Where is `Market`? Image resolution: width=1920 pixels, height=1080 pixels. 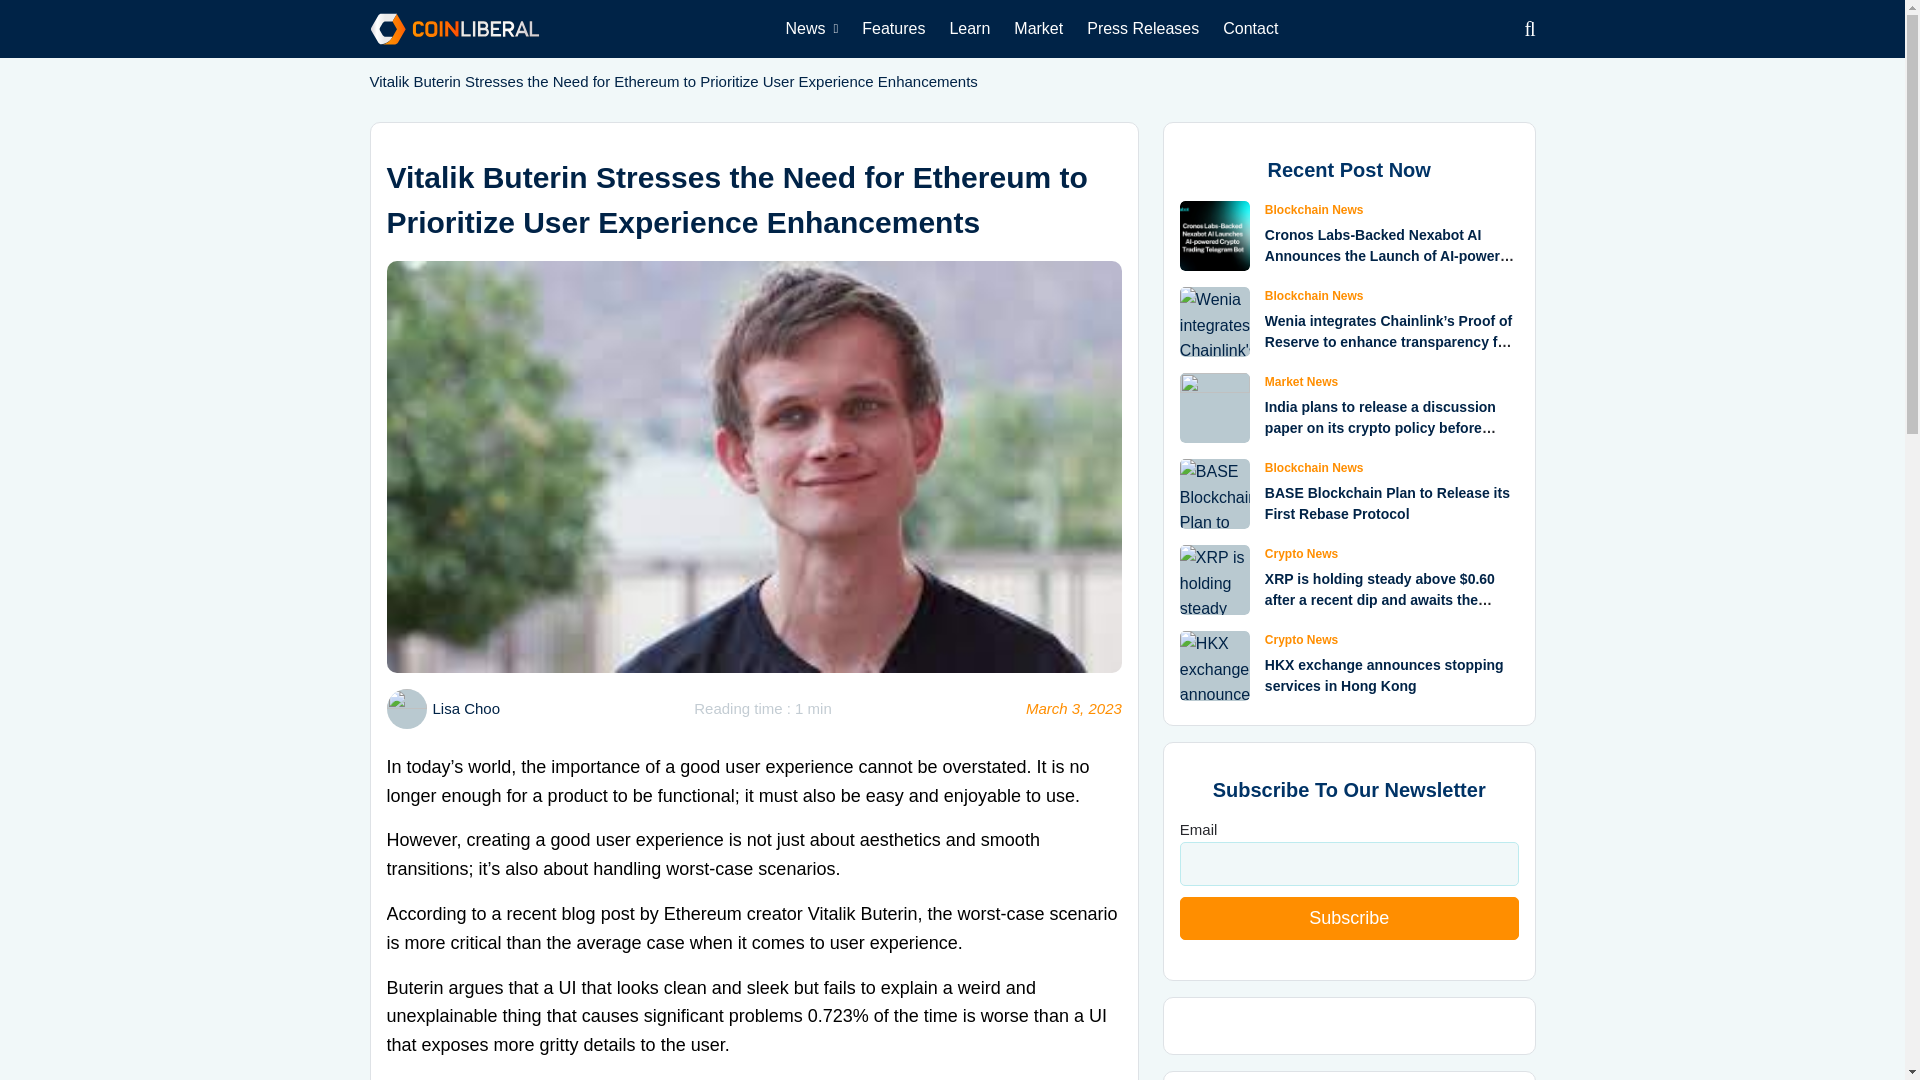 Market is located at coordinates (1038, 28).